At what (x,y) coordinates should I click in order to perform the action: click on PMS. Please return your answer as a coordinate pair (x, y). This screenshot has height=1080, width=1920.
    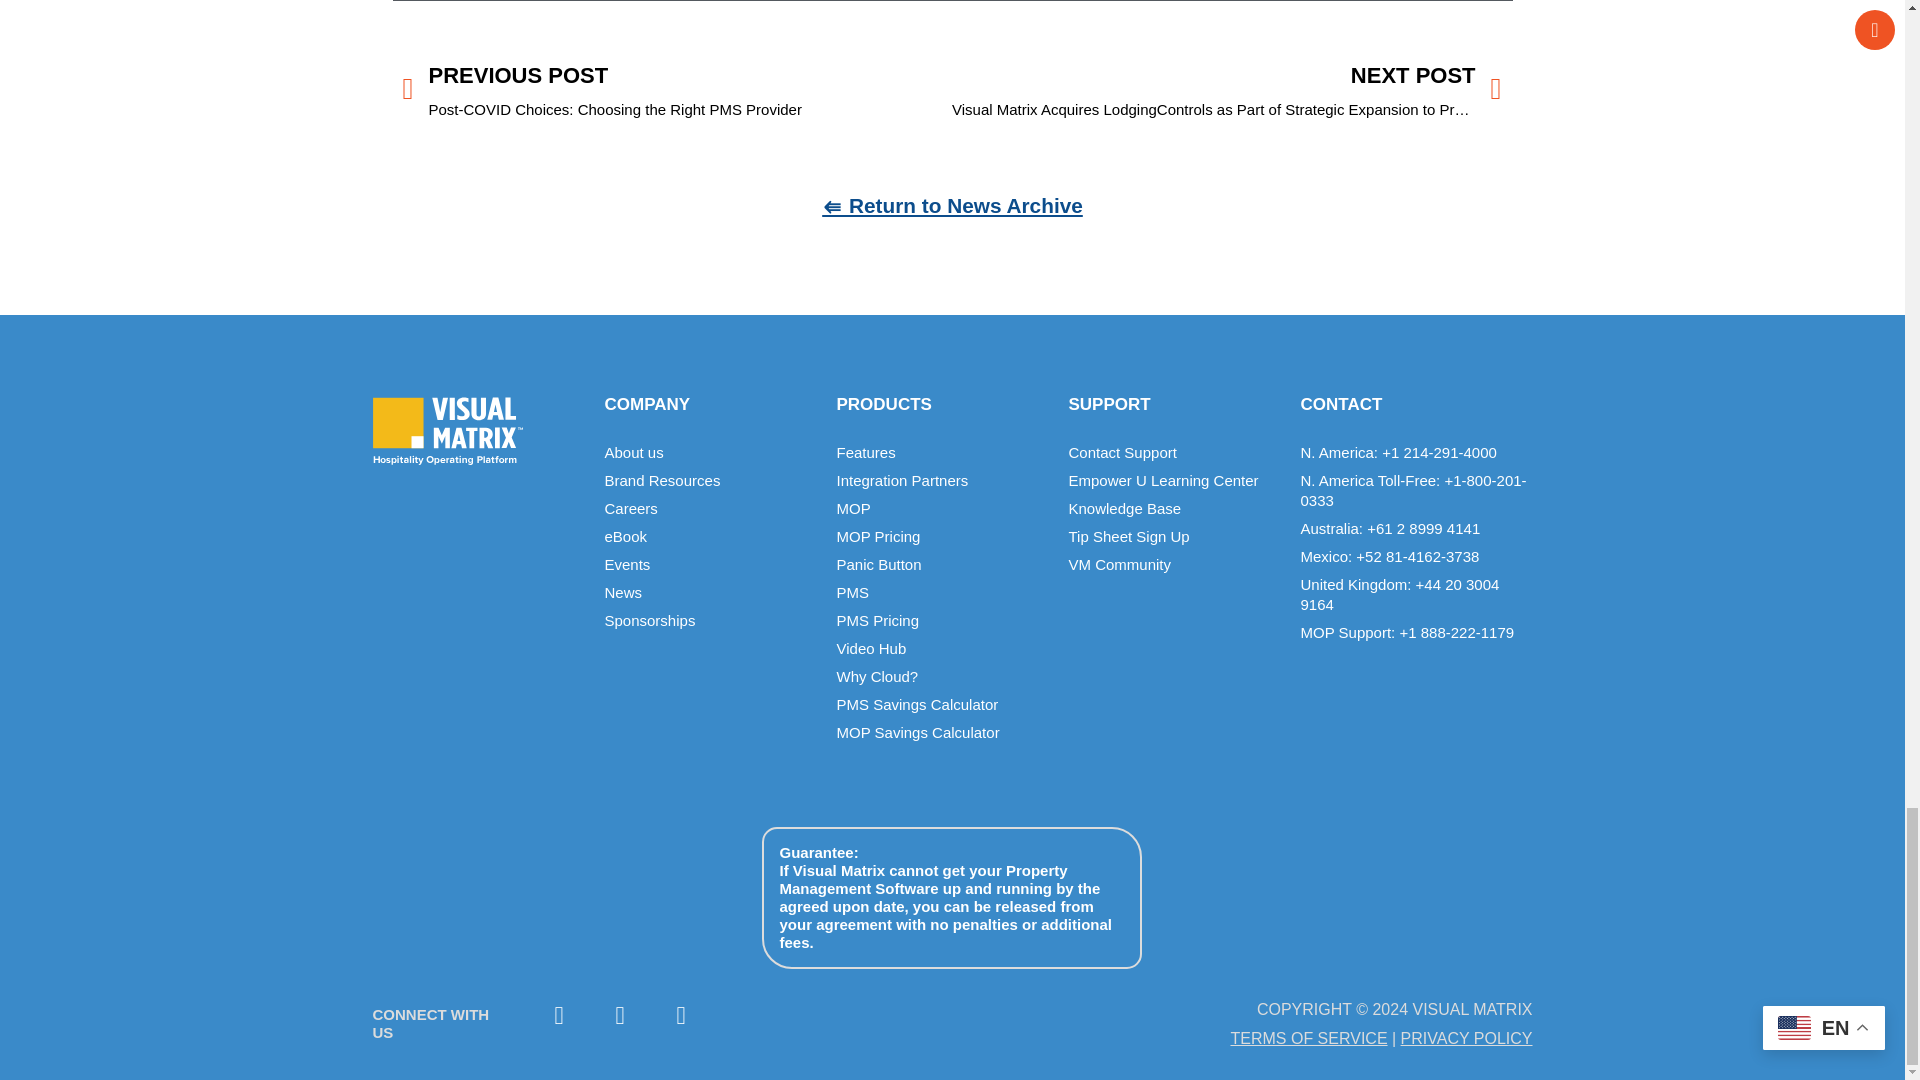
    Looking at the image, I should click on (942, 592).